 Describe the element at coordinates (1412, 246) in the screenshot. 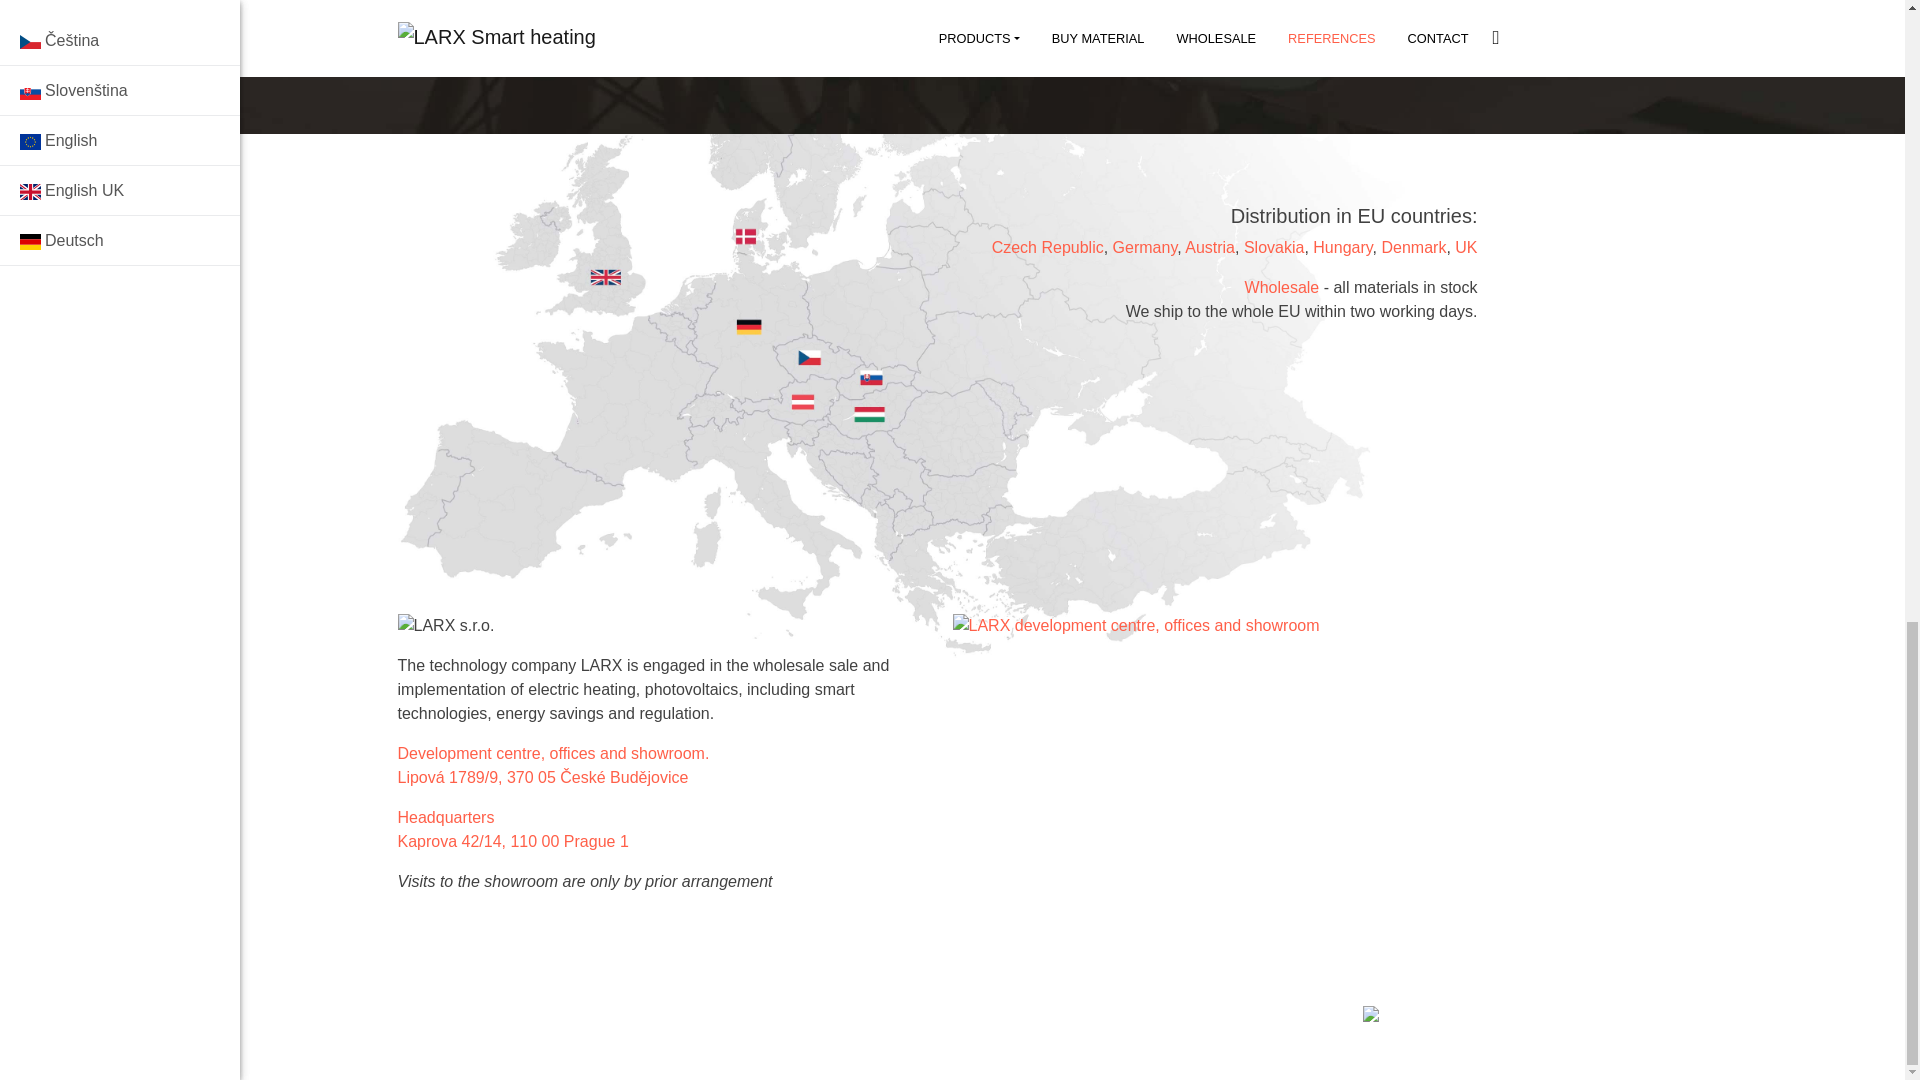

I see `Denmark` at that location.